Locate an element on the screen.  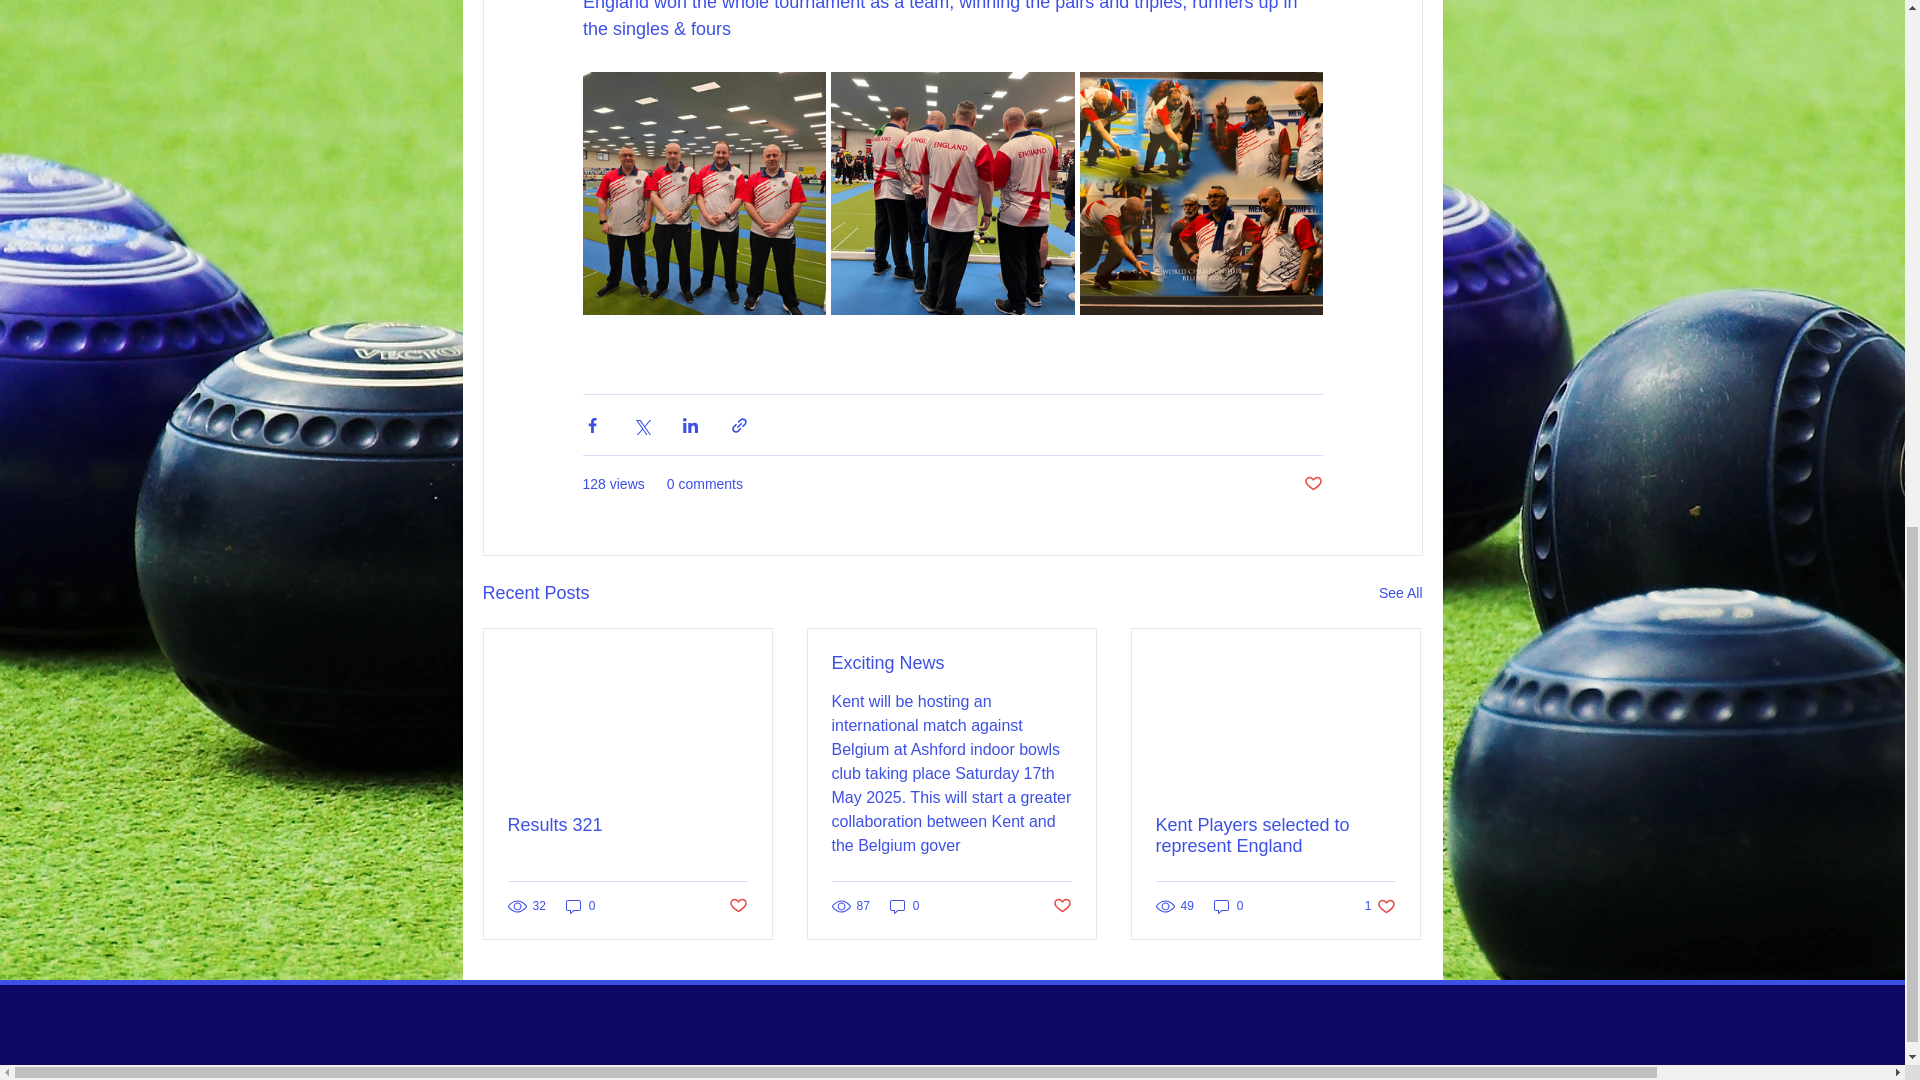
Exciting News is located at coordinates (1062, 905).